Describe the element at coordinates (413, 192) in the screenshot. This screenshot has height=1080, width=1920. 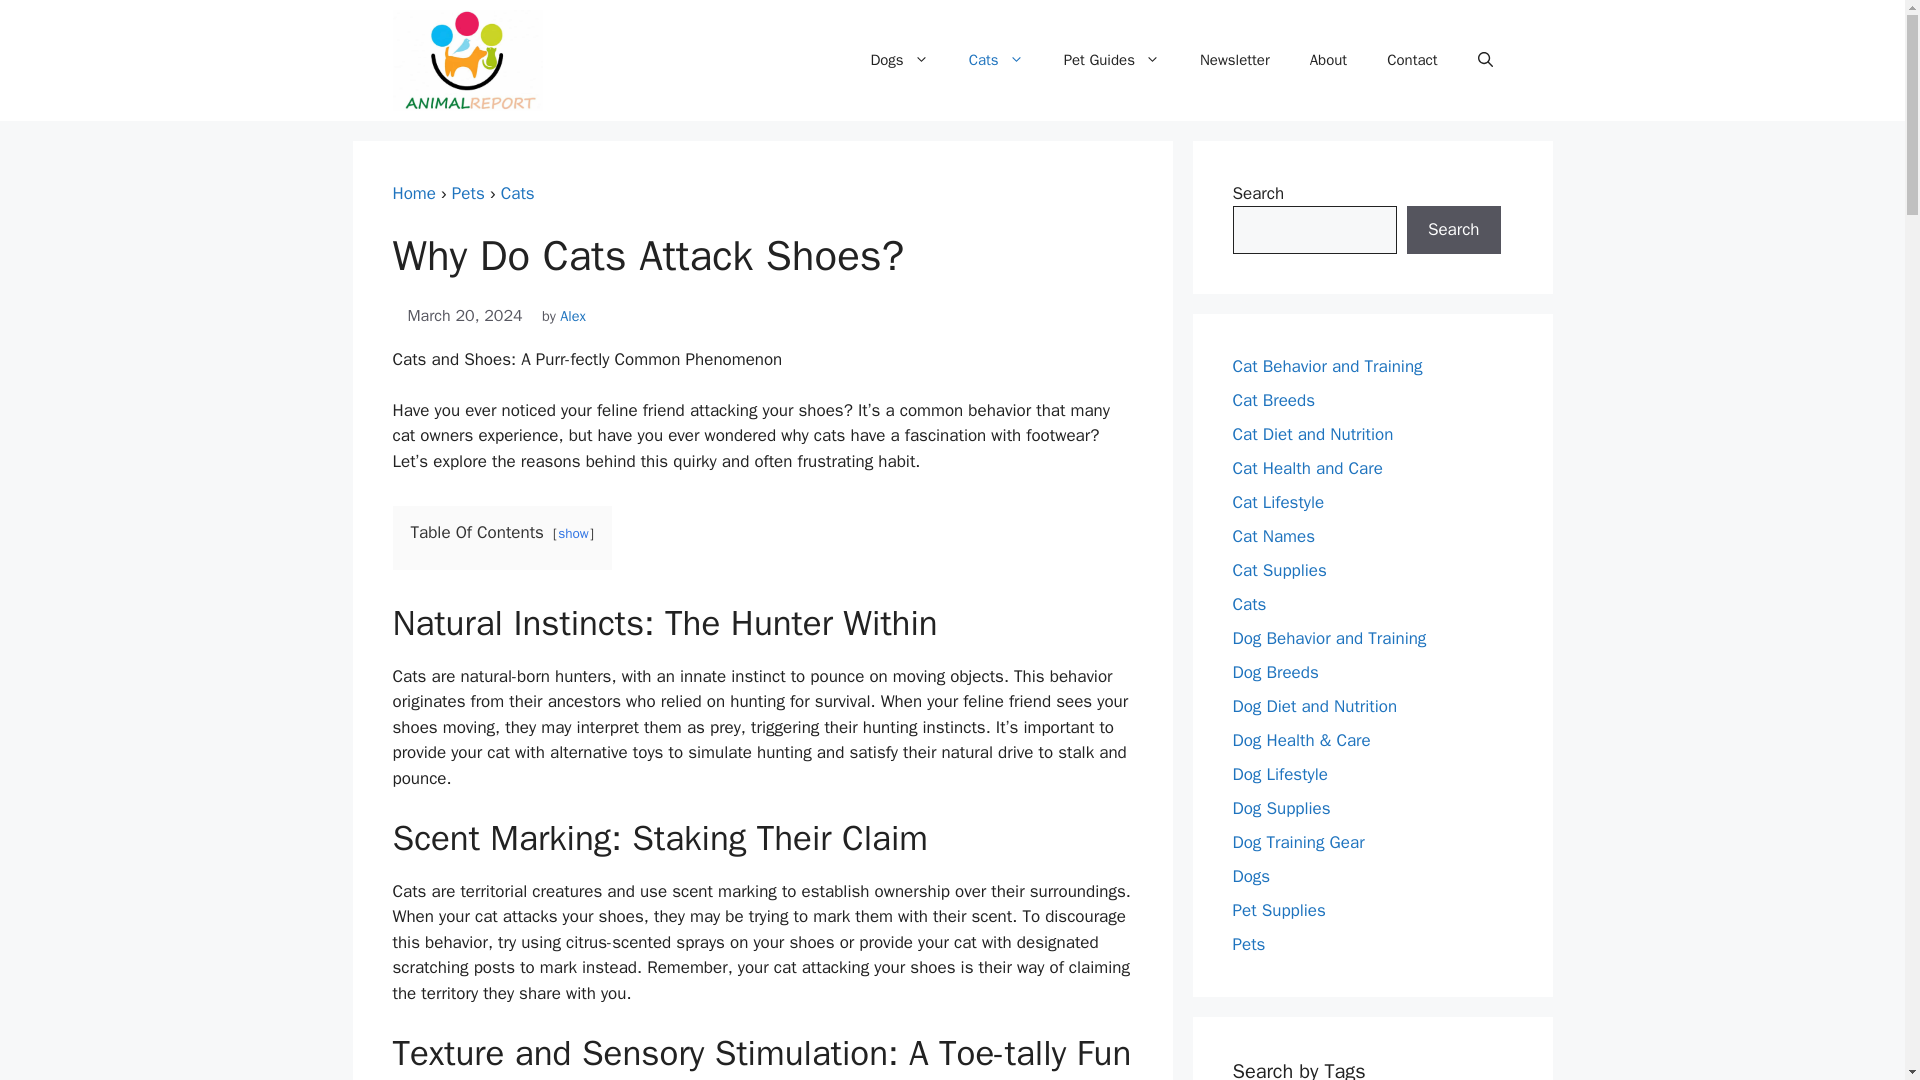
I see `Home` at that location.